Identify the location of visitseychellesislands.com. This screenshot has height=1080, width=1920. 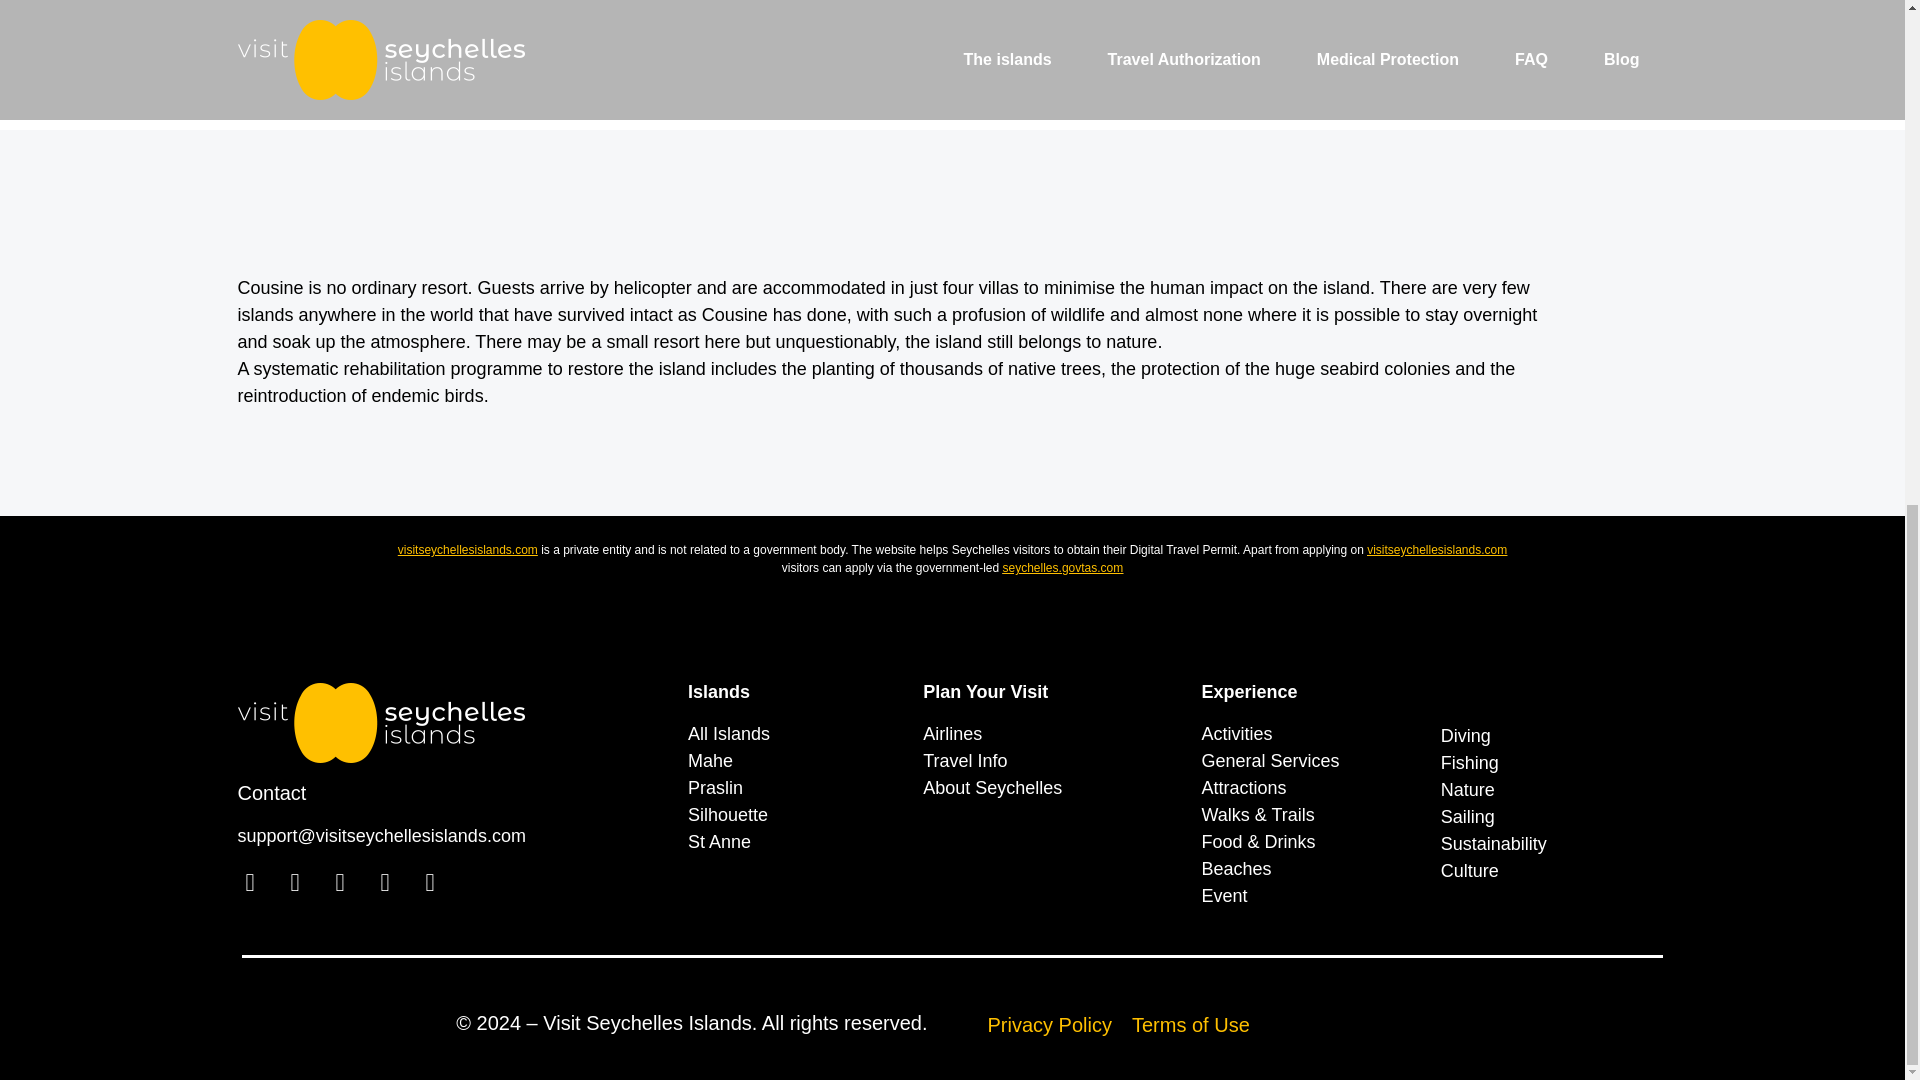
(467, 550).